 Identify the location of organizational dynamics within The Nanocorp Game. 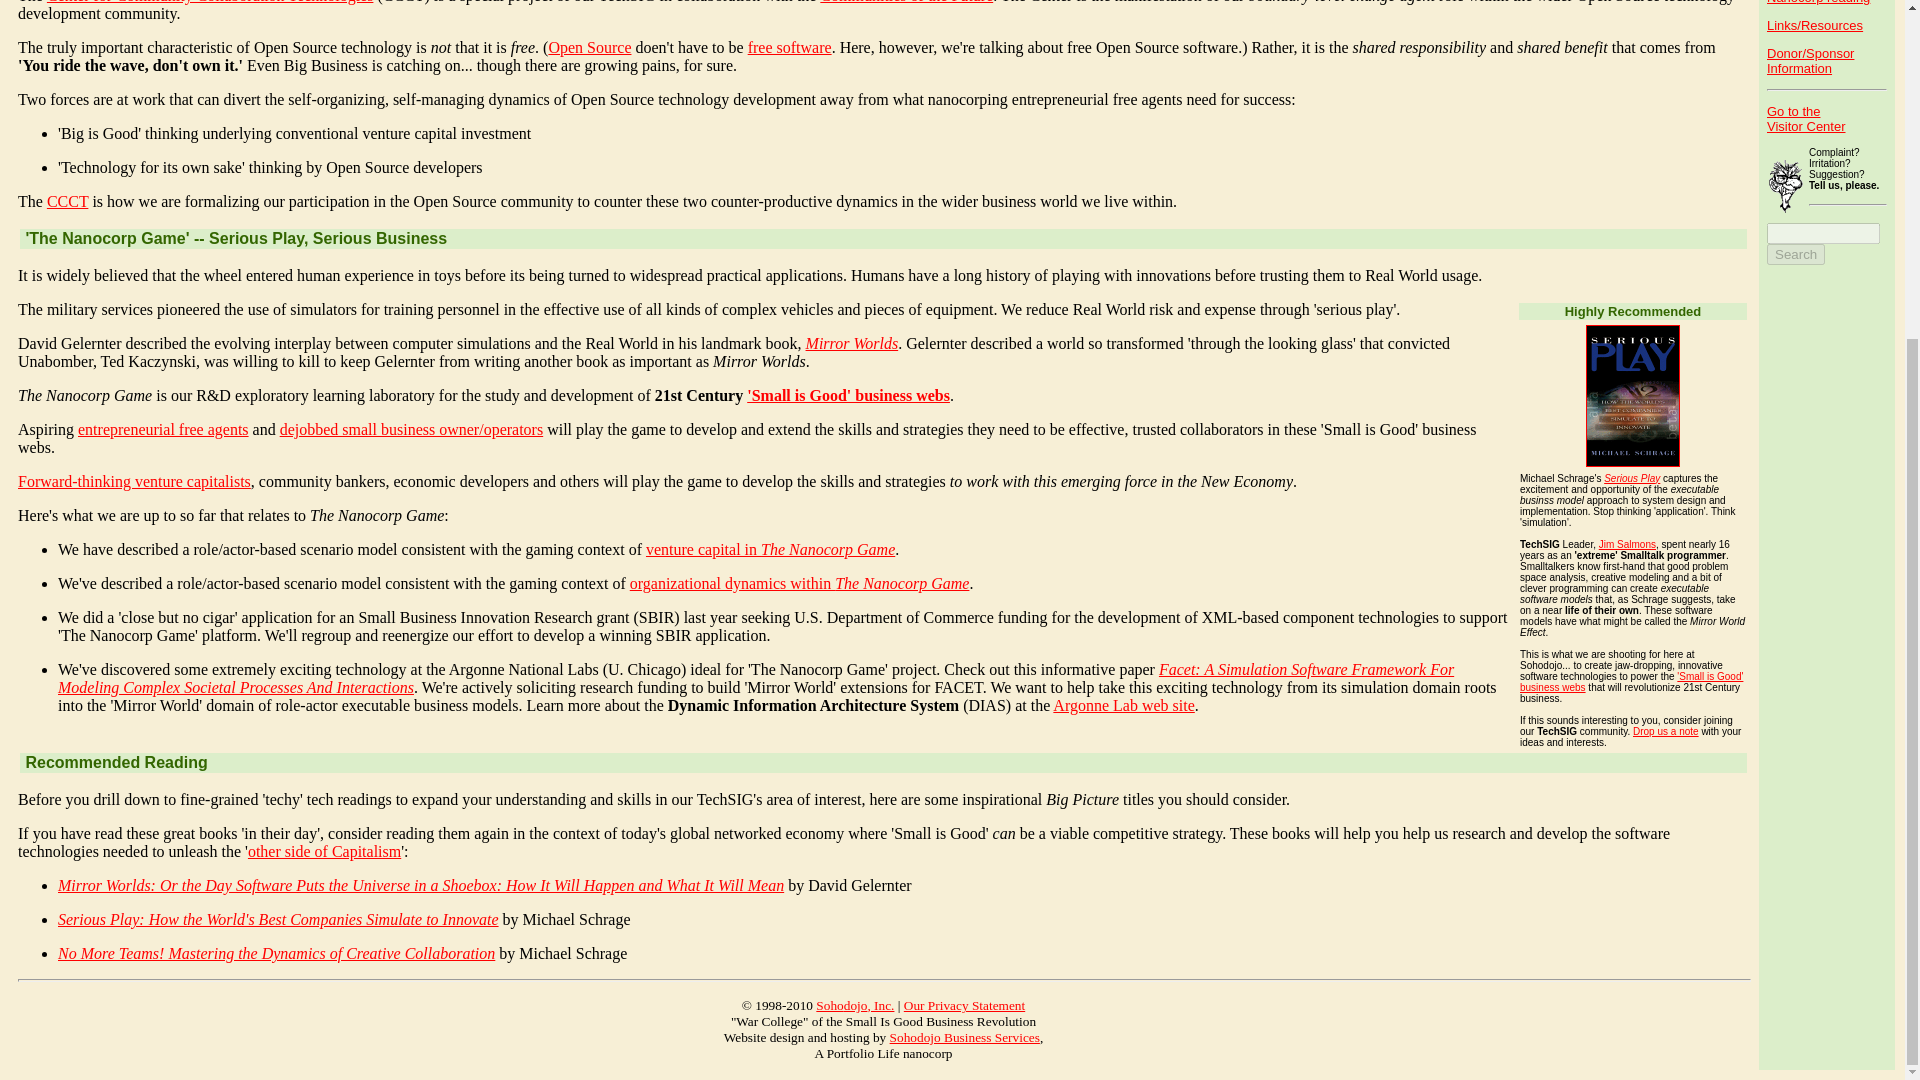
(799, 582).